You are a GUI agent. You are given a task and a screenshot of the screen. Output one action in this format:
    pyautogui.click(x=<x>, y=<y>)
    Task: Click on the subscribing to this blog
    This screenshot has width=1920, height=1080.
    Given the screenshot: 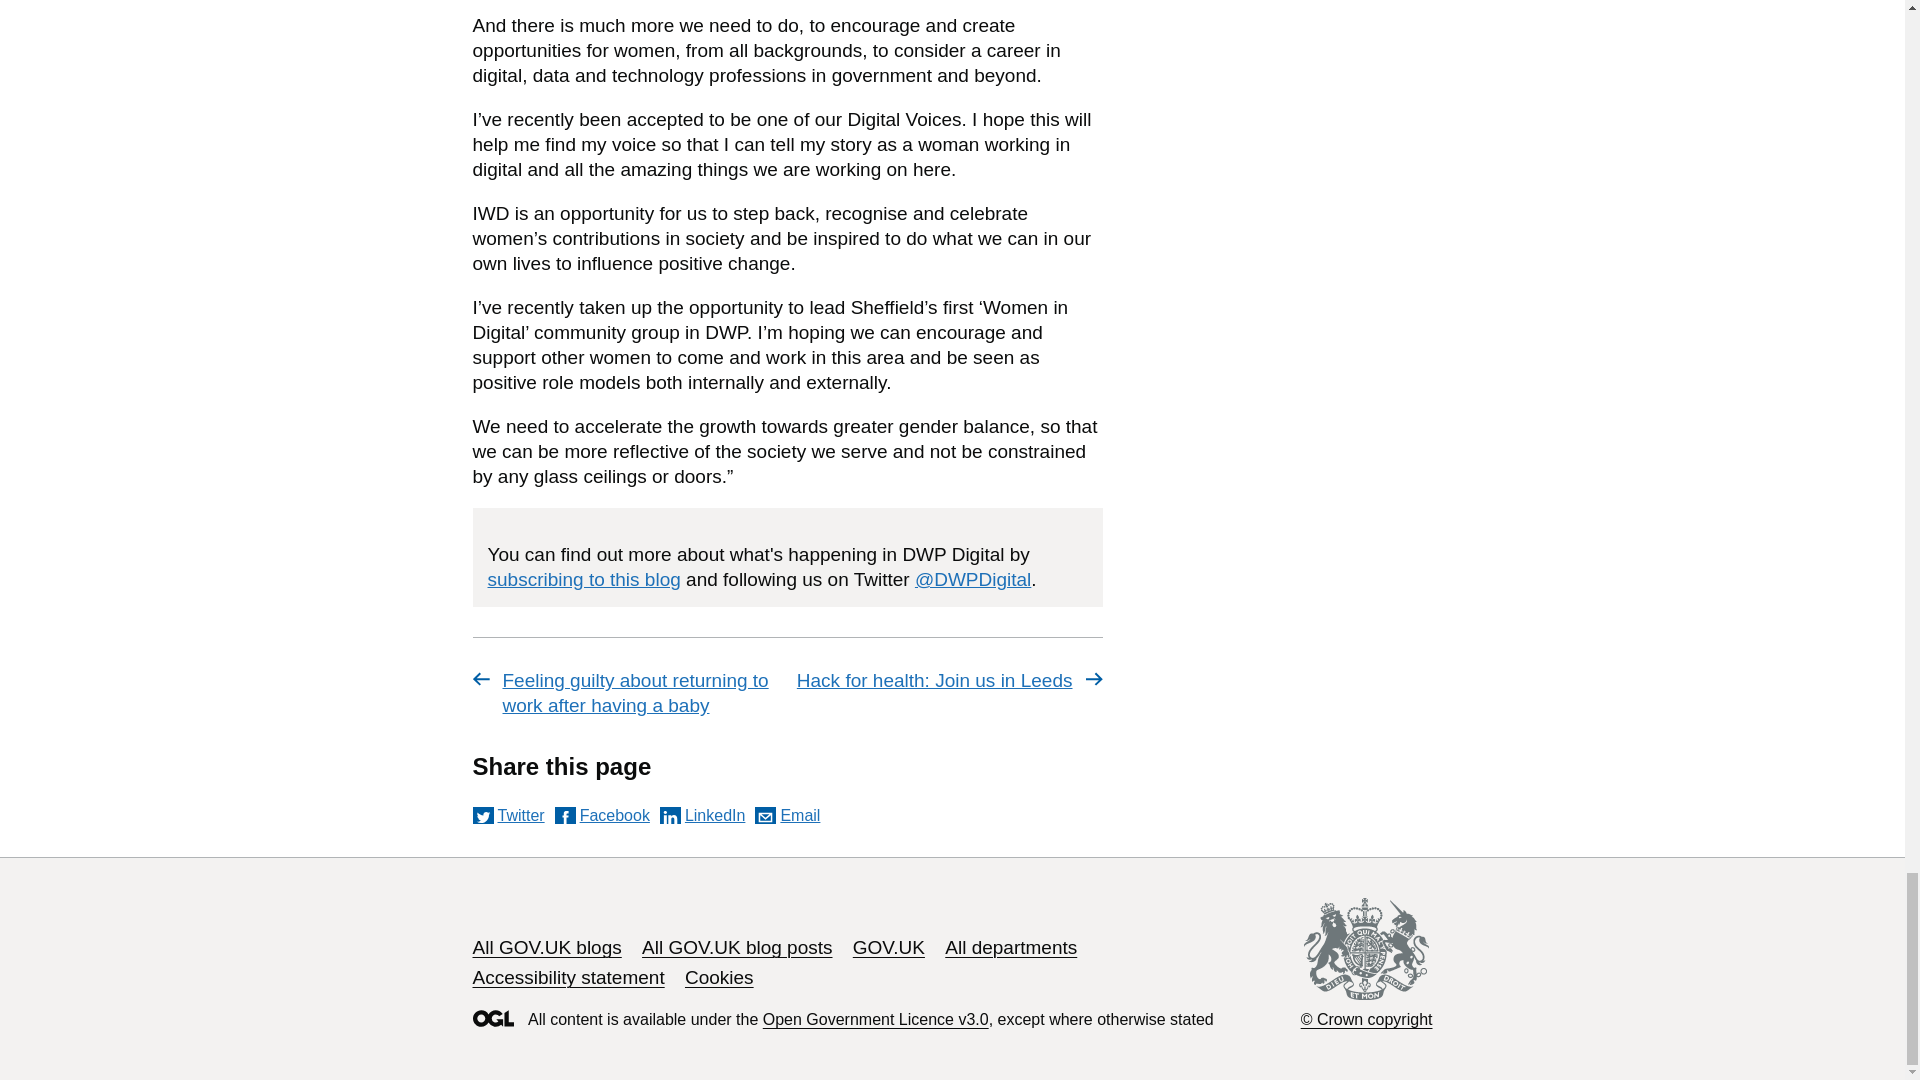 What is the action you would take?
    pyautogui.click(x=584, y=579)
    